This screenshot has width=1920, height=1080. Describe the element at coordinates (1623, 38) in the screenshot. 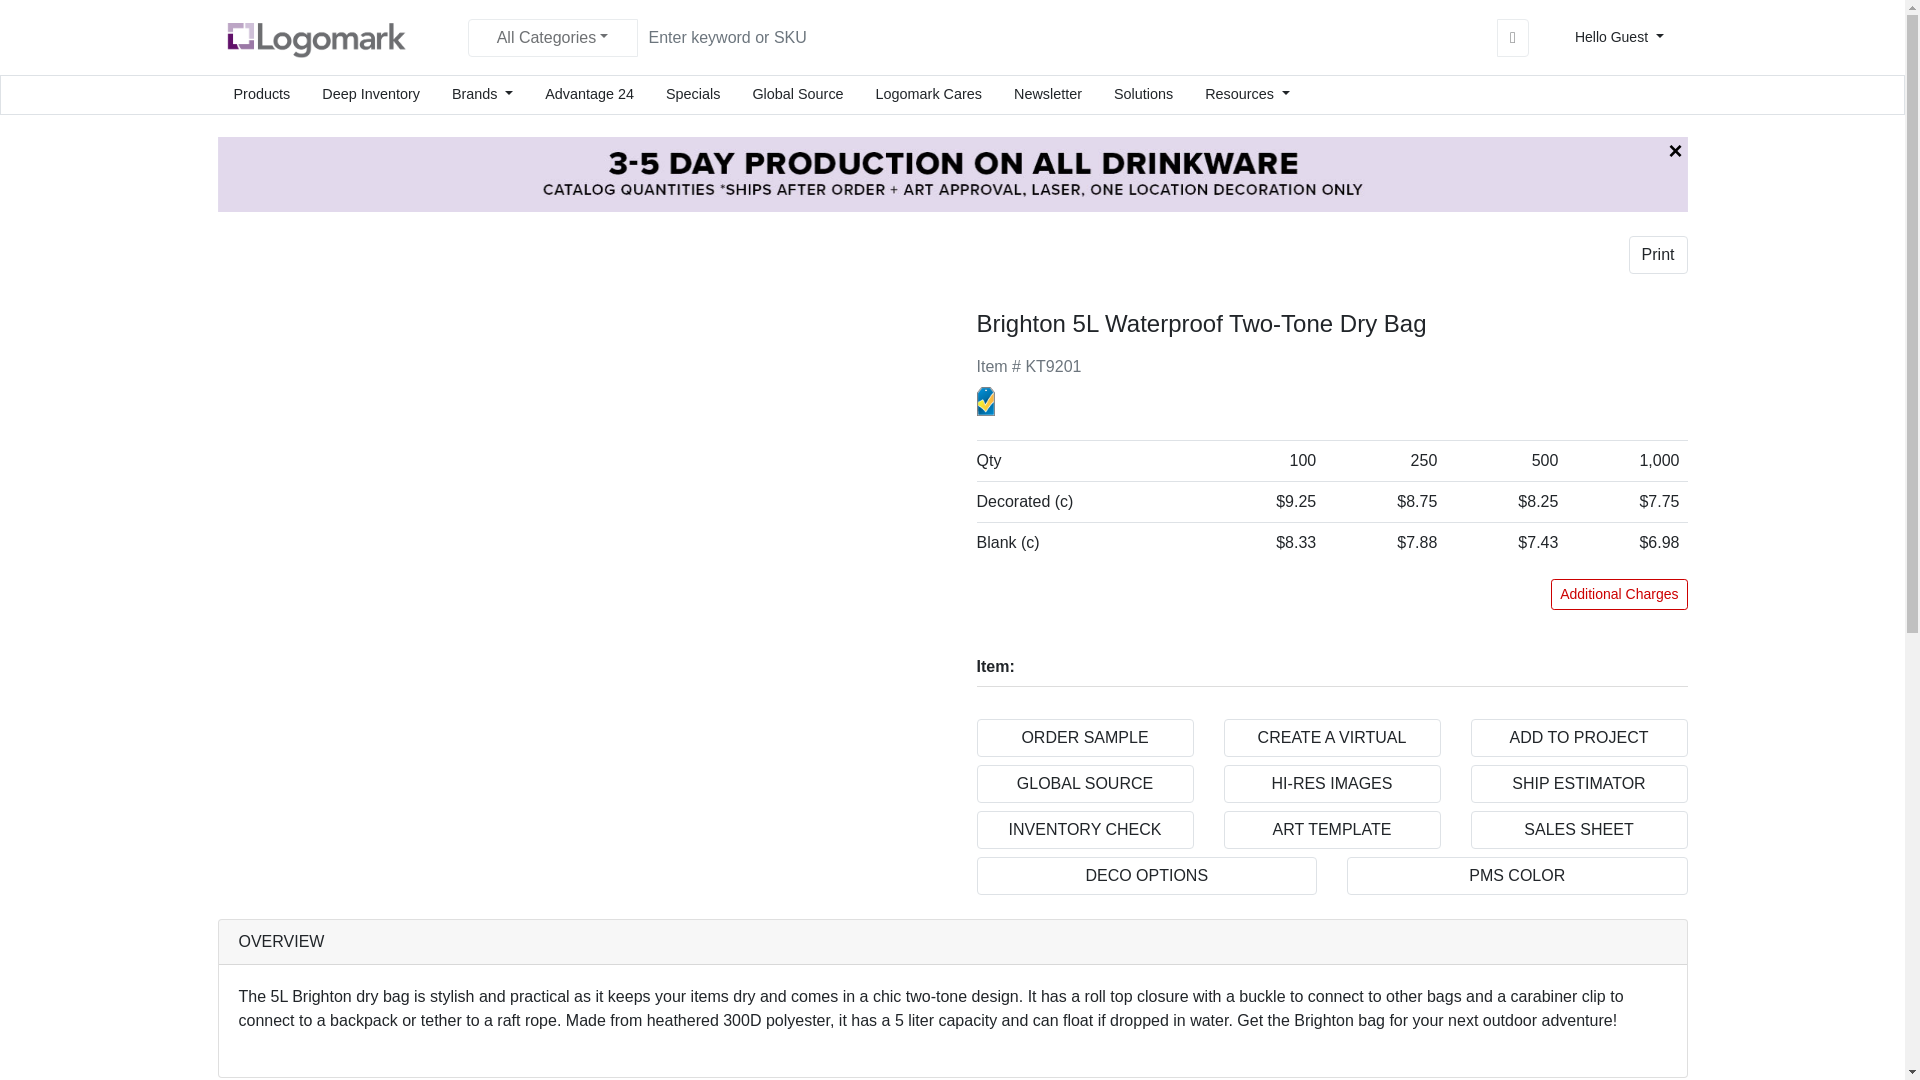

I see `Hello Guest` at that location.